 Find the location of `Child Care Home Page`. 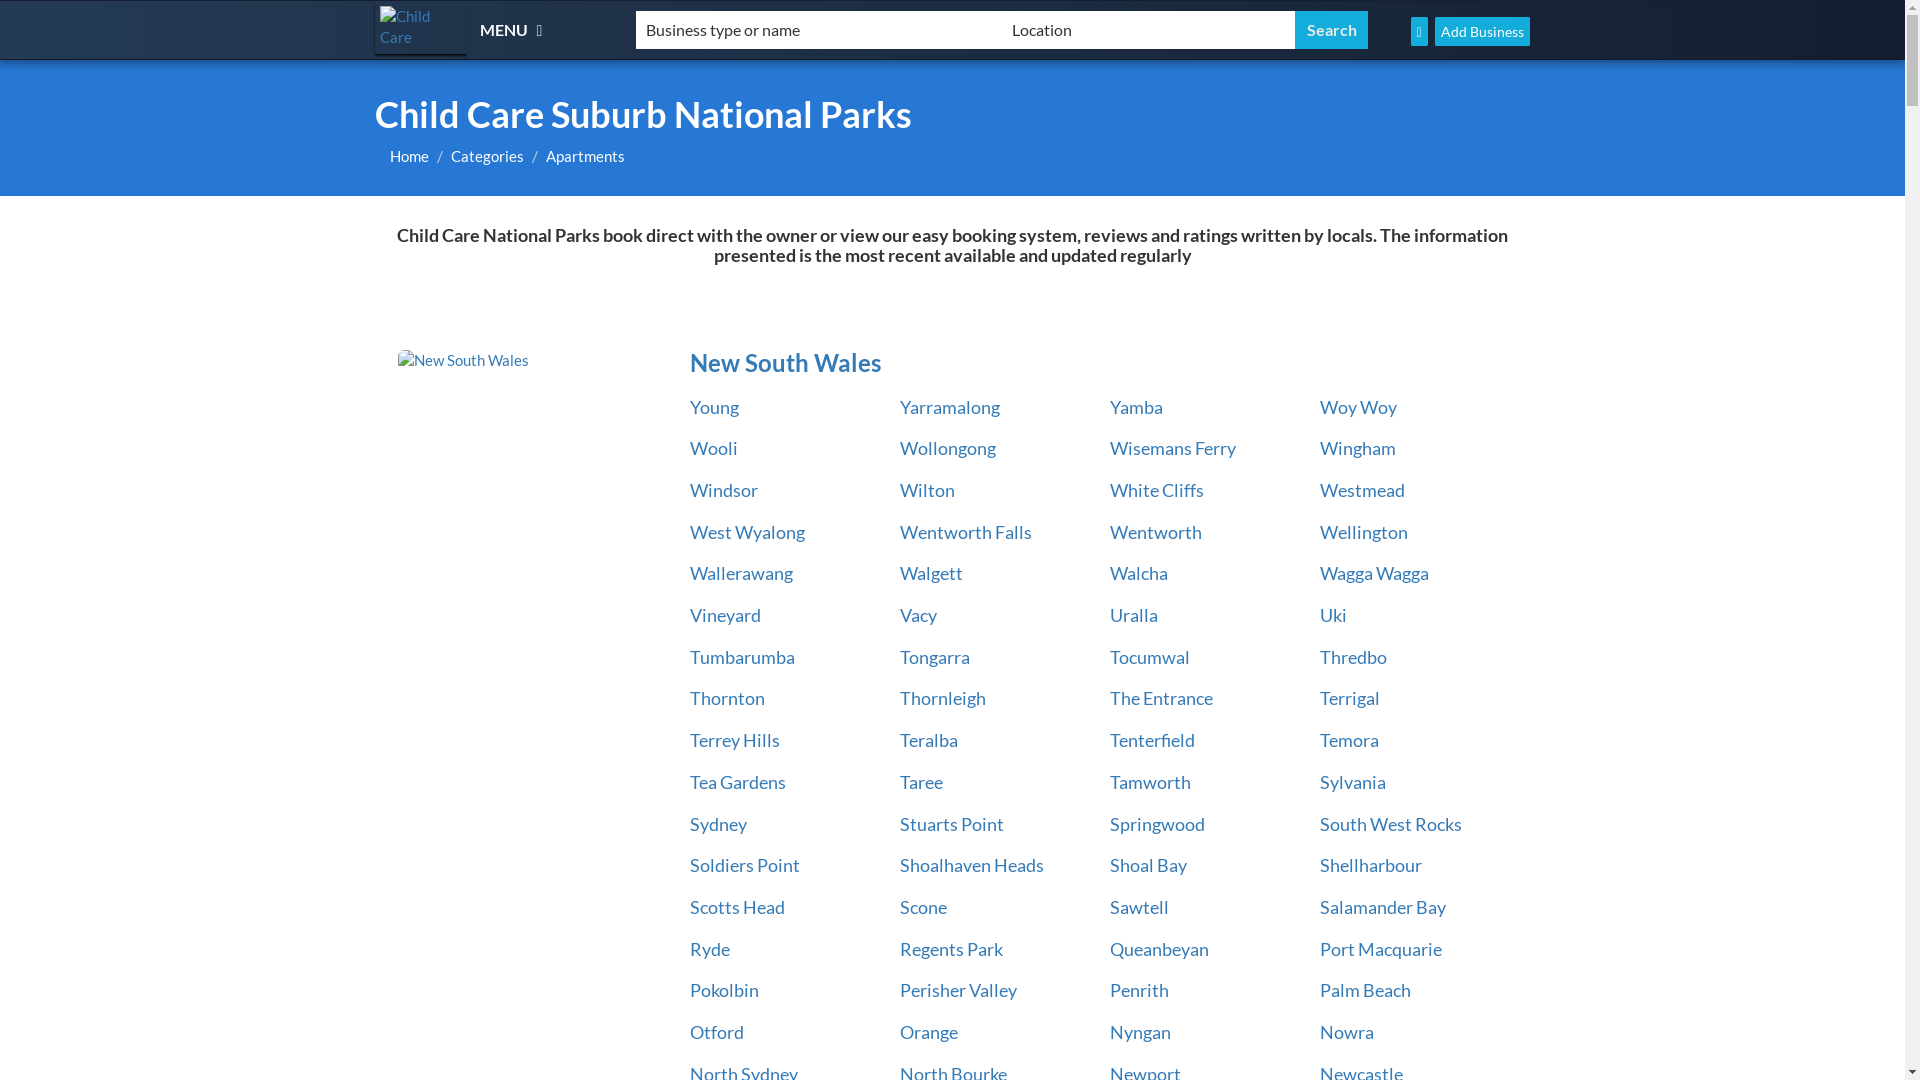

Child Care Home Page is located at coordinates (1420, 32).